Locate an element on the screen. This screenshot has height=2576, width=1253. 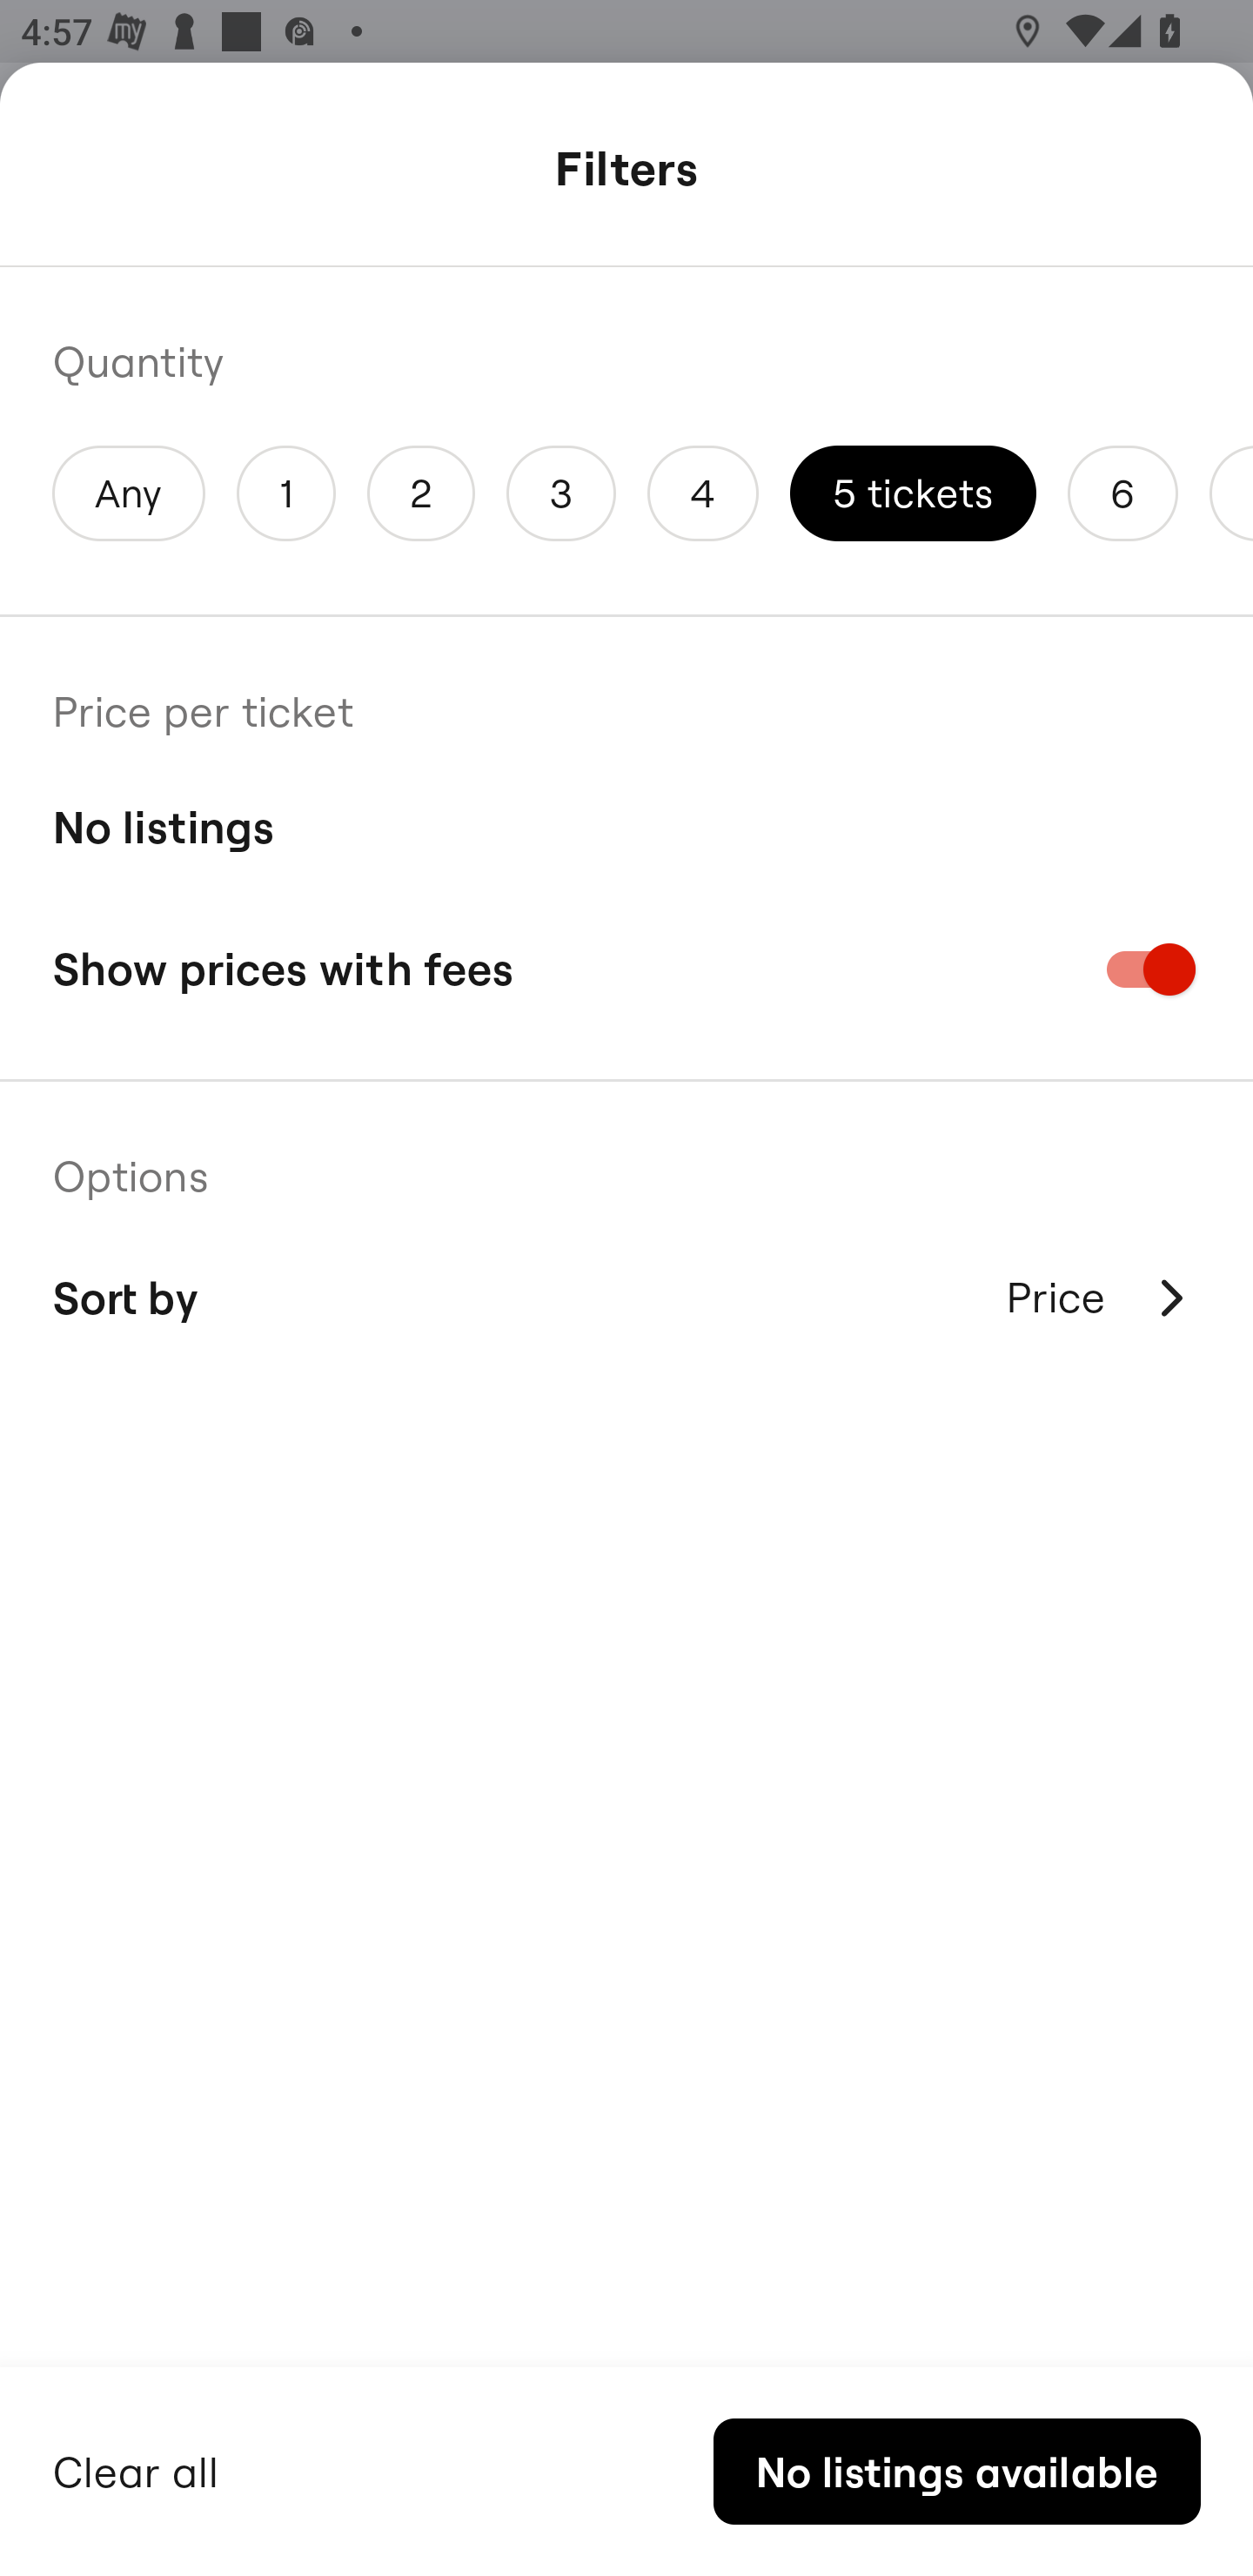
Show prices with fees is located at coordinates (626, 969).